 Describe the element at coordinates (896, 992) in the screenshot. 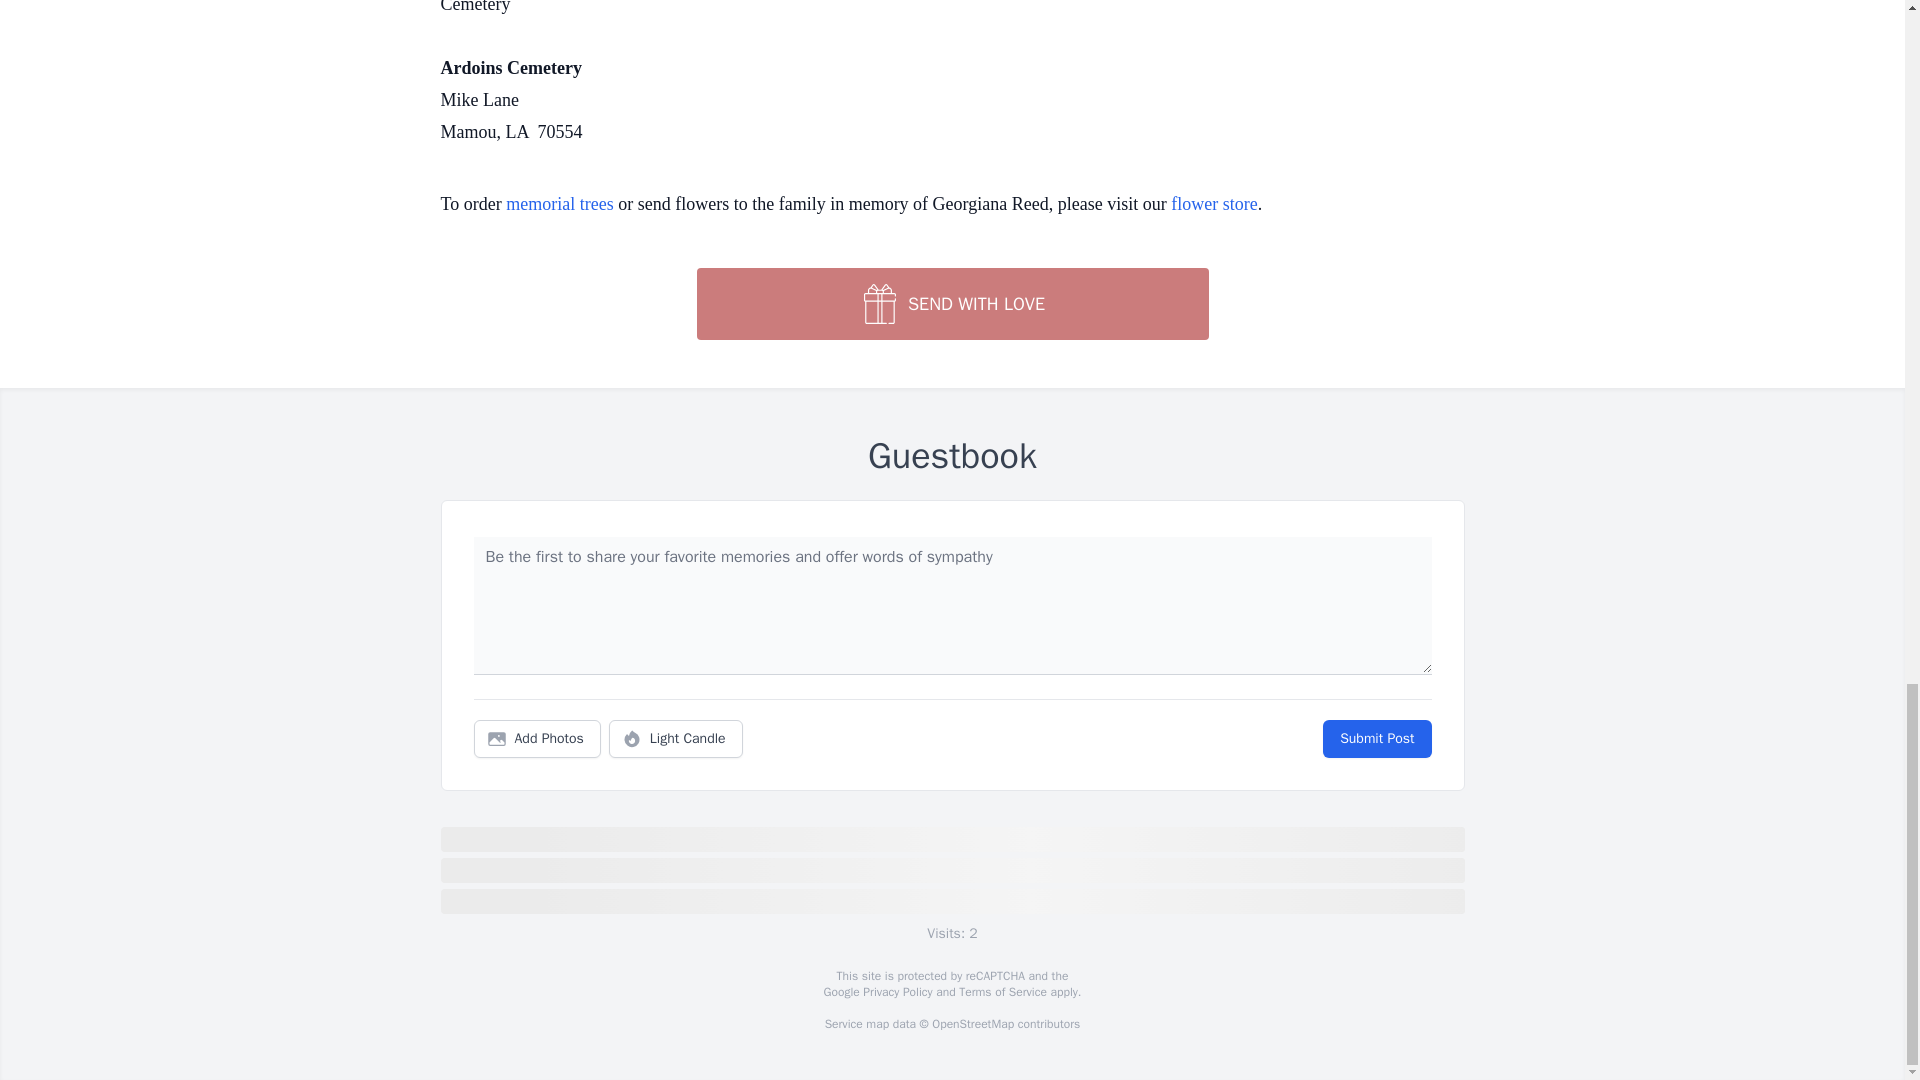

I see `Privacy Policy` at that location.